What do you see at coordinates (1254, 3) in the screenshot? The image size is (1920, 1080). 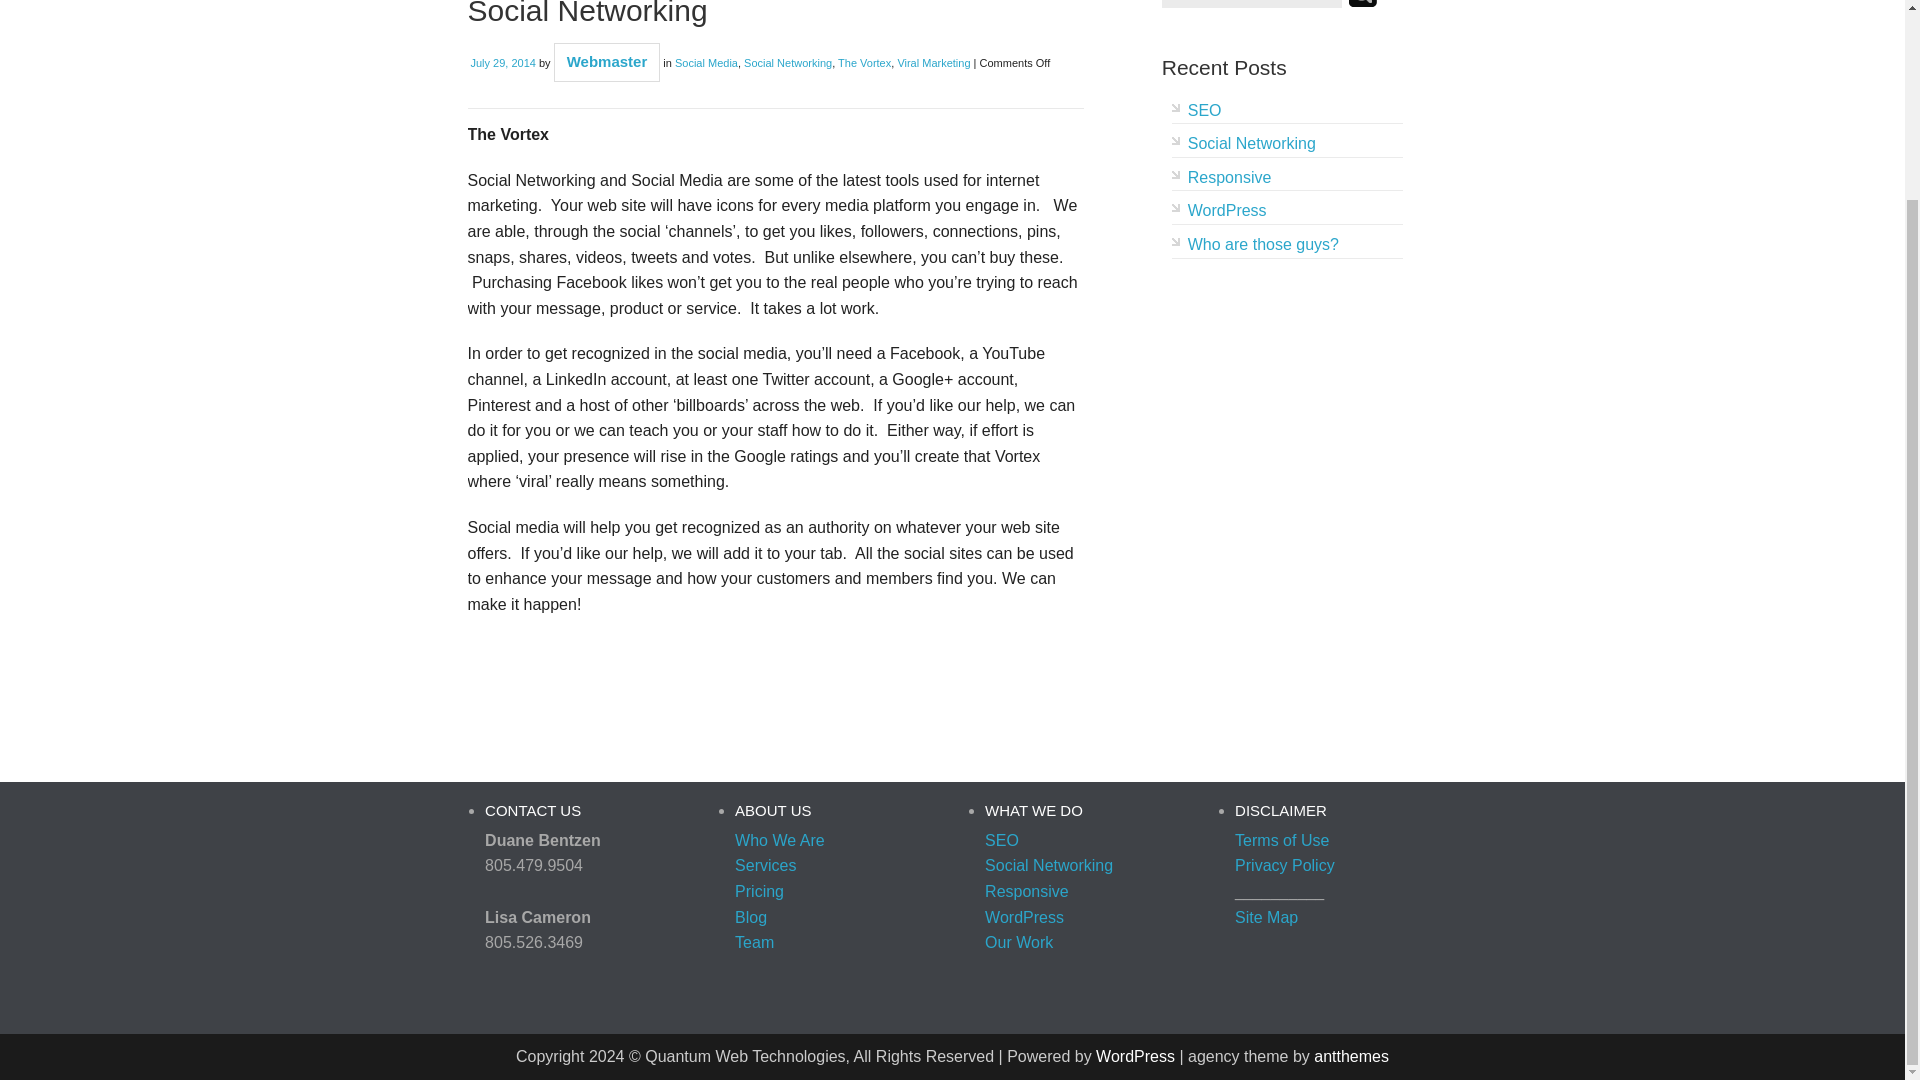 I see `search this site` at bounding box center [1254, 3].